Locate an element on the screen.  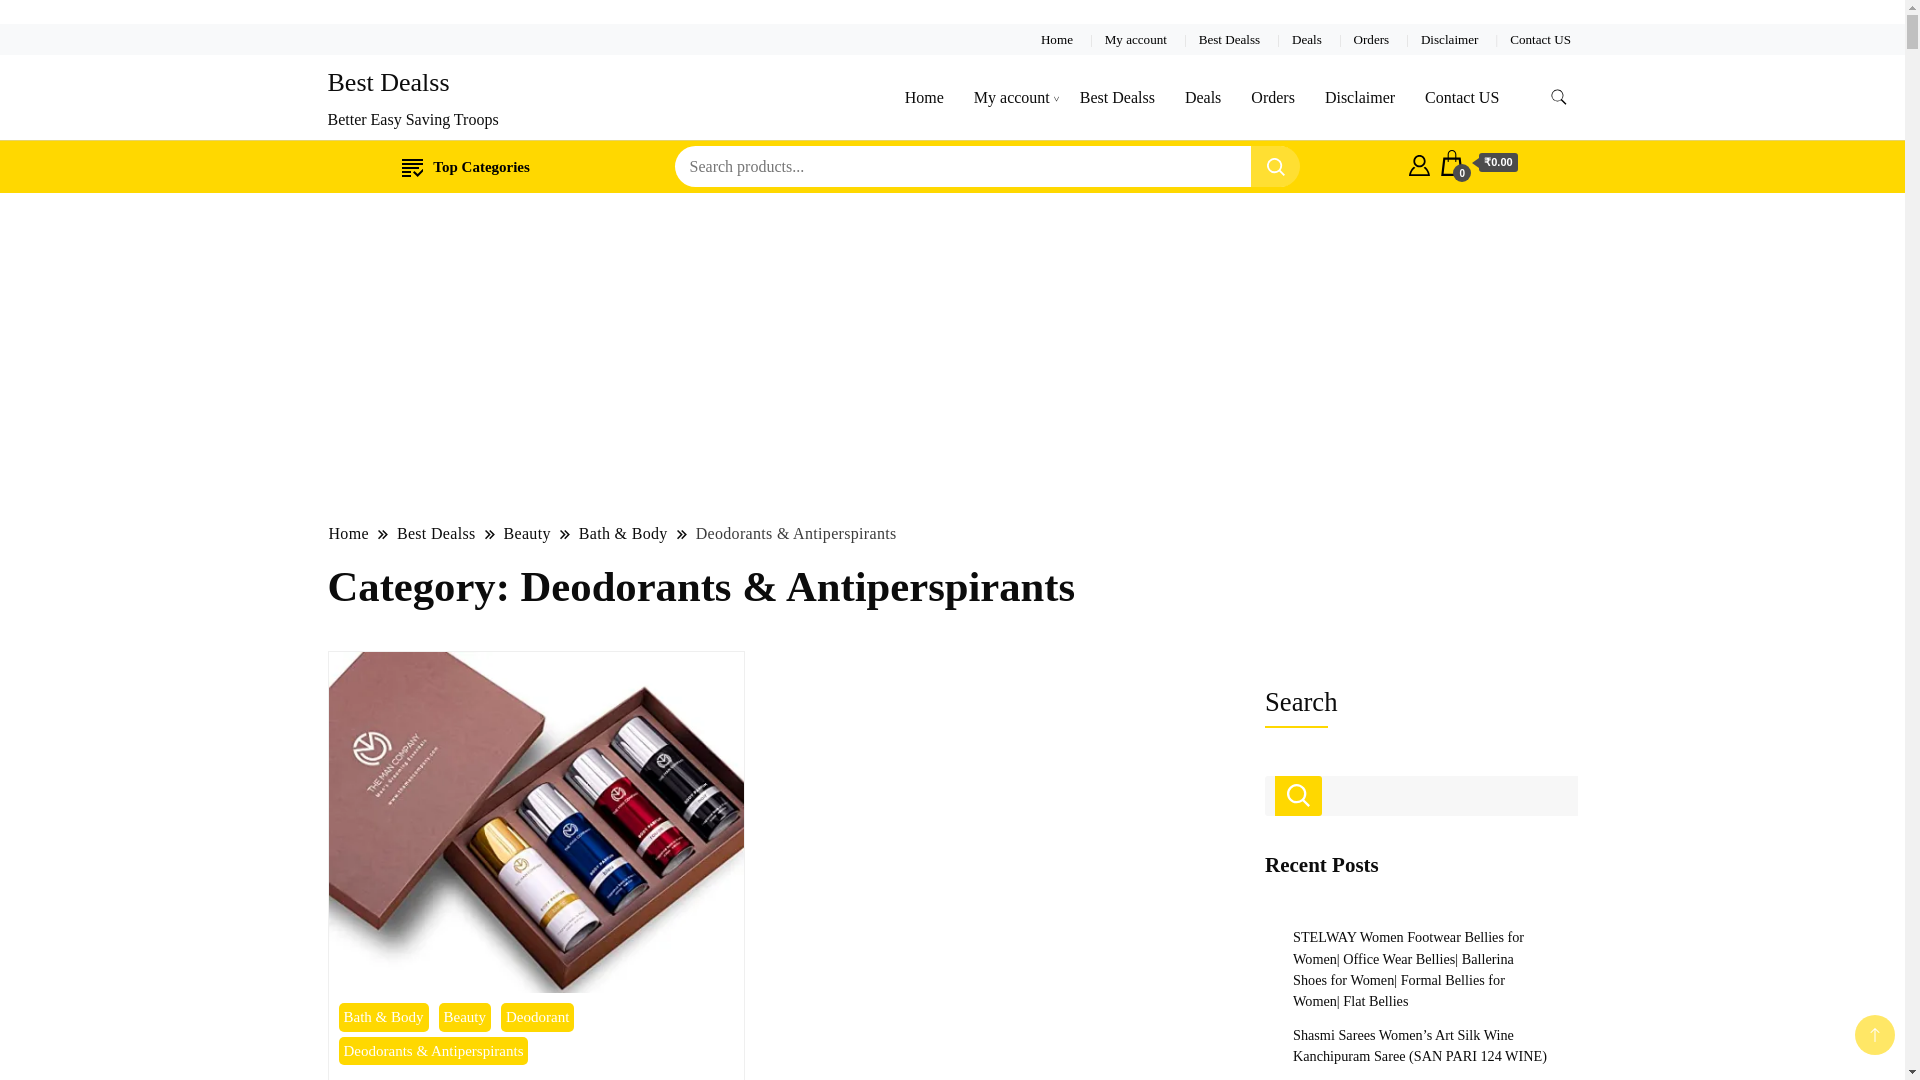
My Account is located at coordinates (1420, 162).